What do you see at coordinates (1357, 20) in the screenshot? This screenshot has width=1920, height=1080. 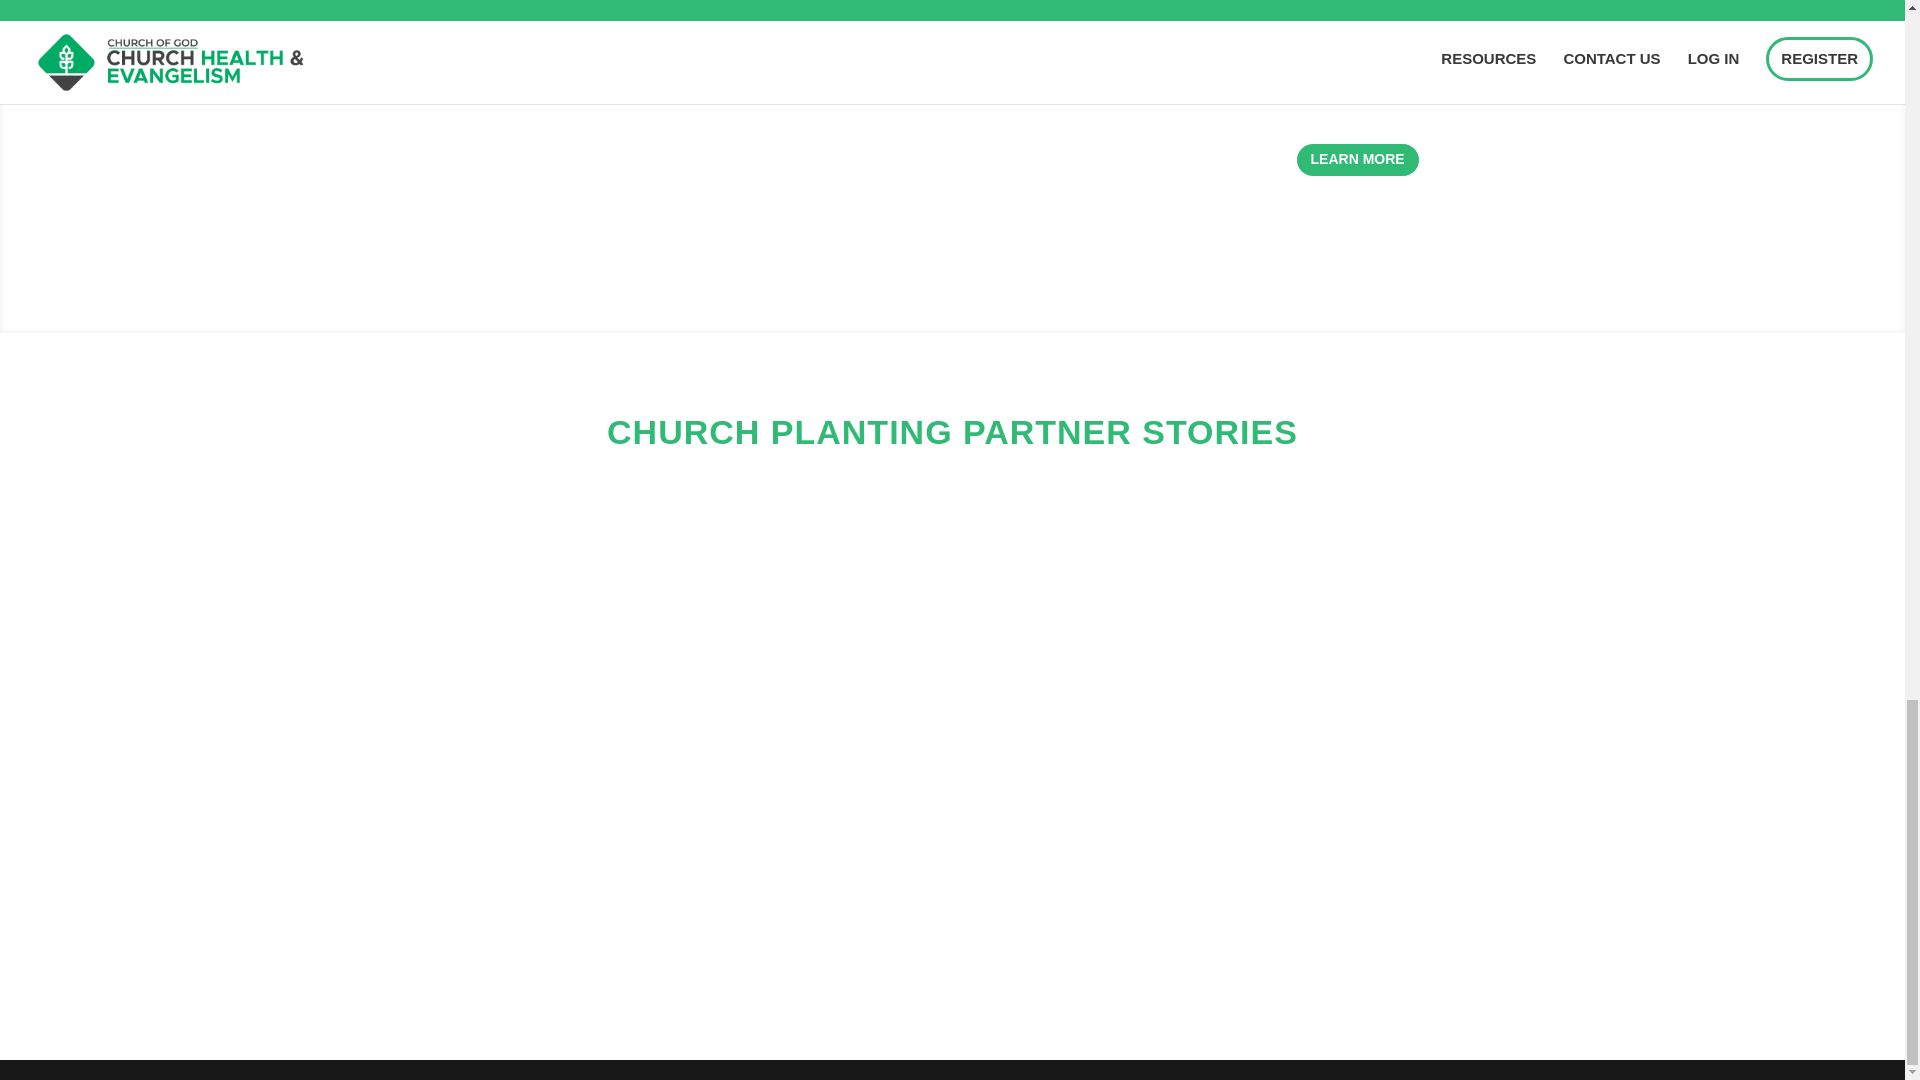 I see `CHURCH AFFILIATES` at bounding box center [1357, 20].